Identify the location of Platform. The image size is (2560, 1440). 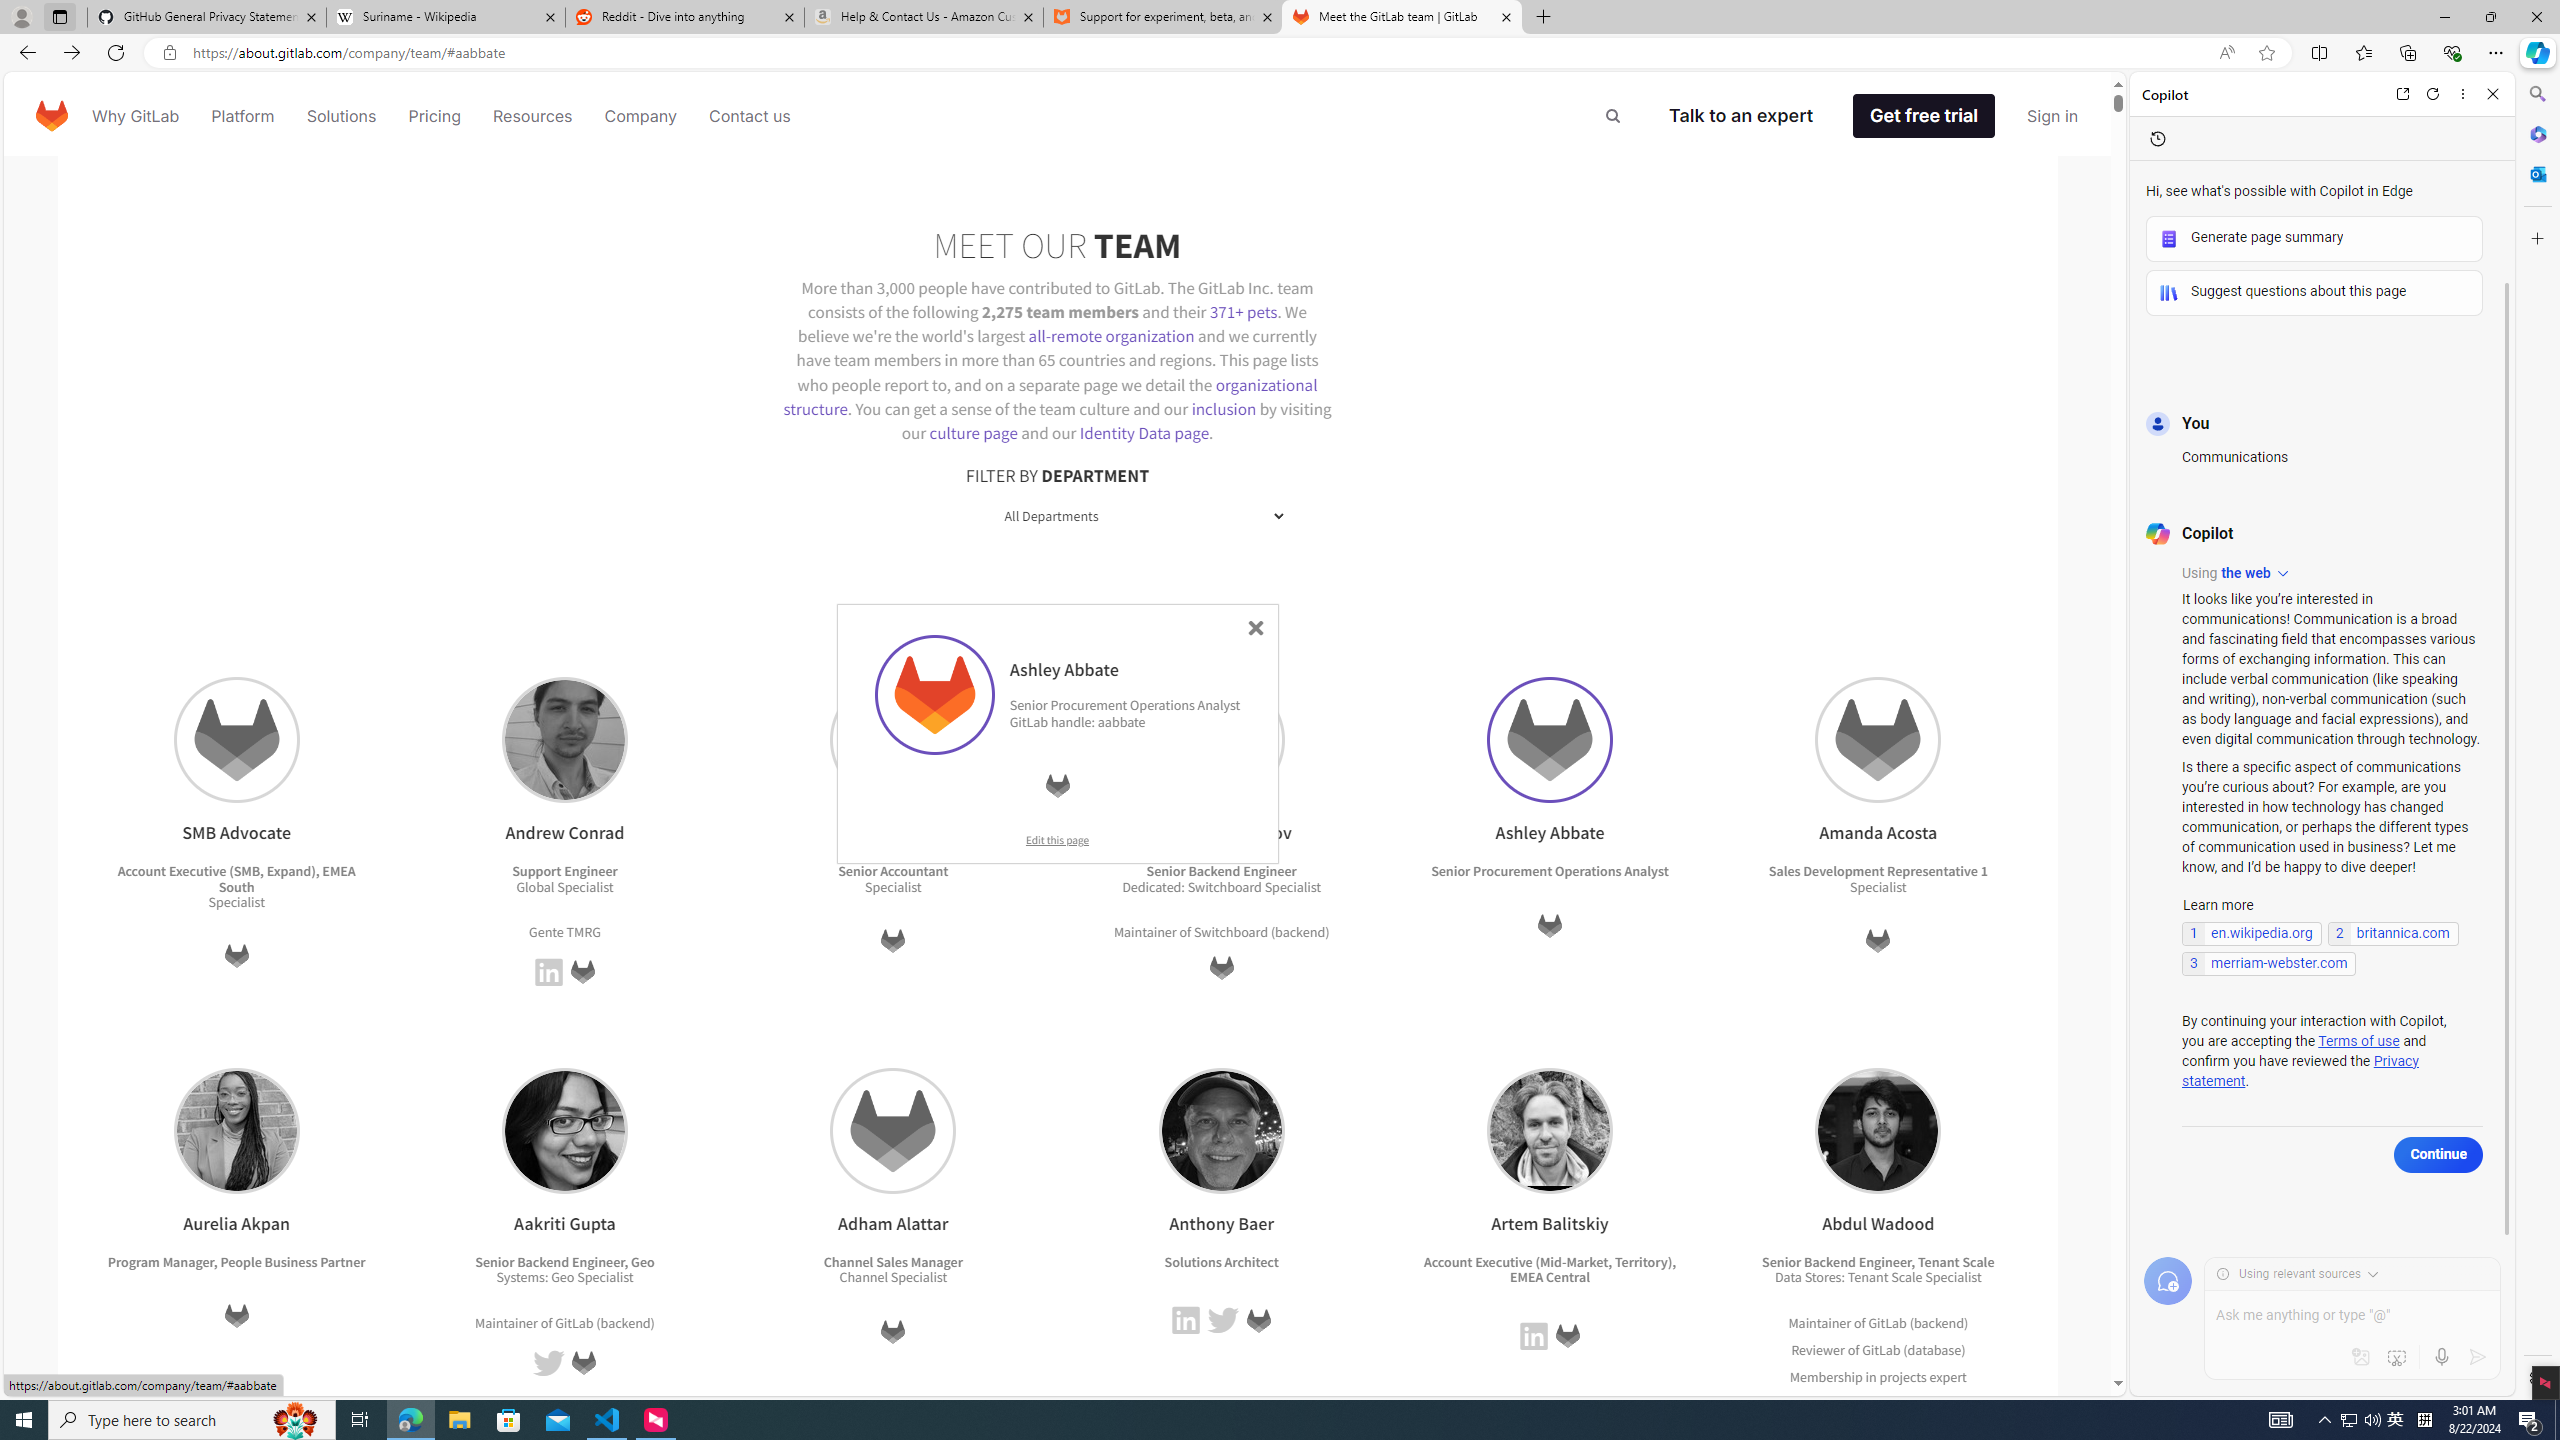
(243, 116).